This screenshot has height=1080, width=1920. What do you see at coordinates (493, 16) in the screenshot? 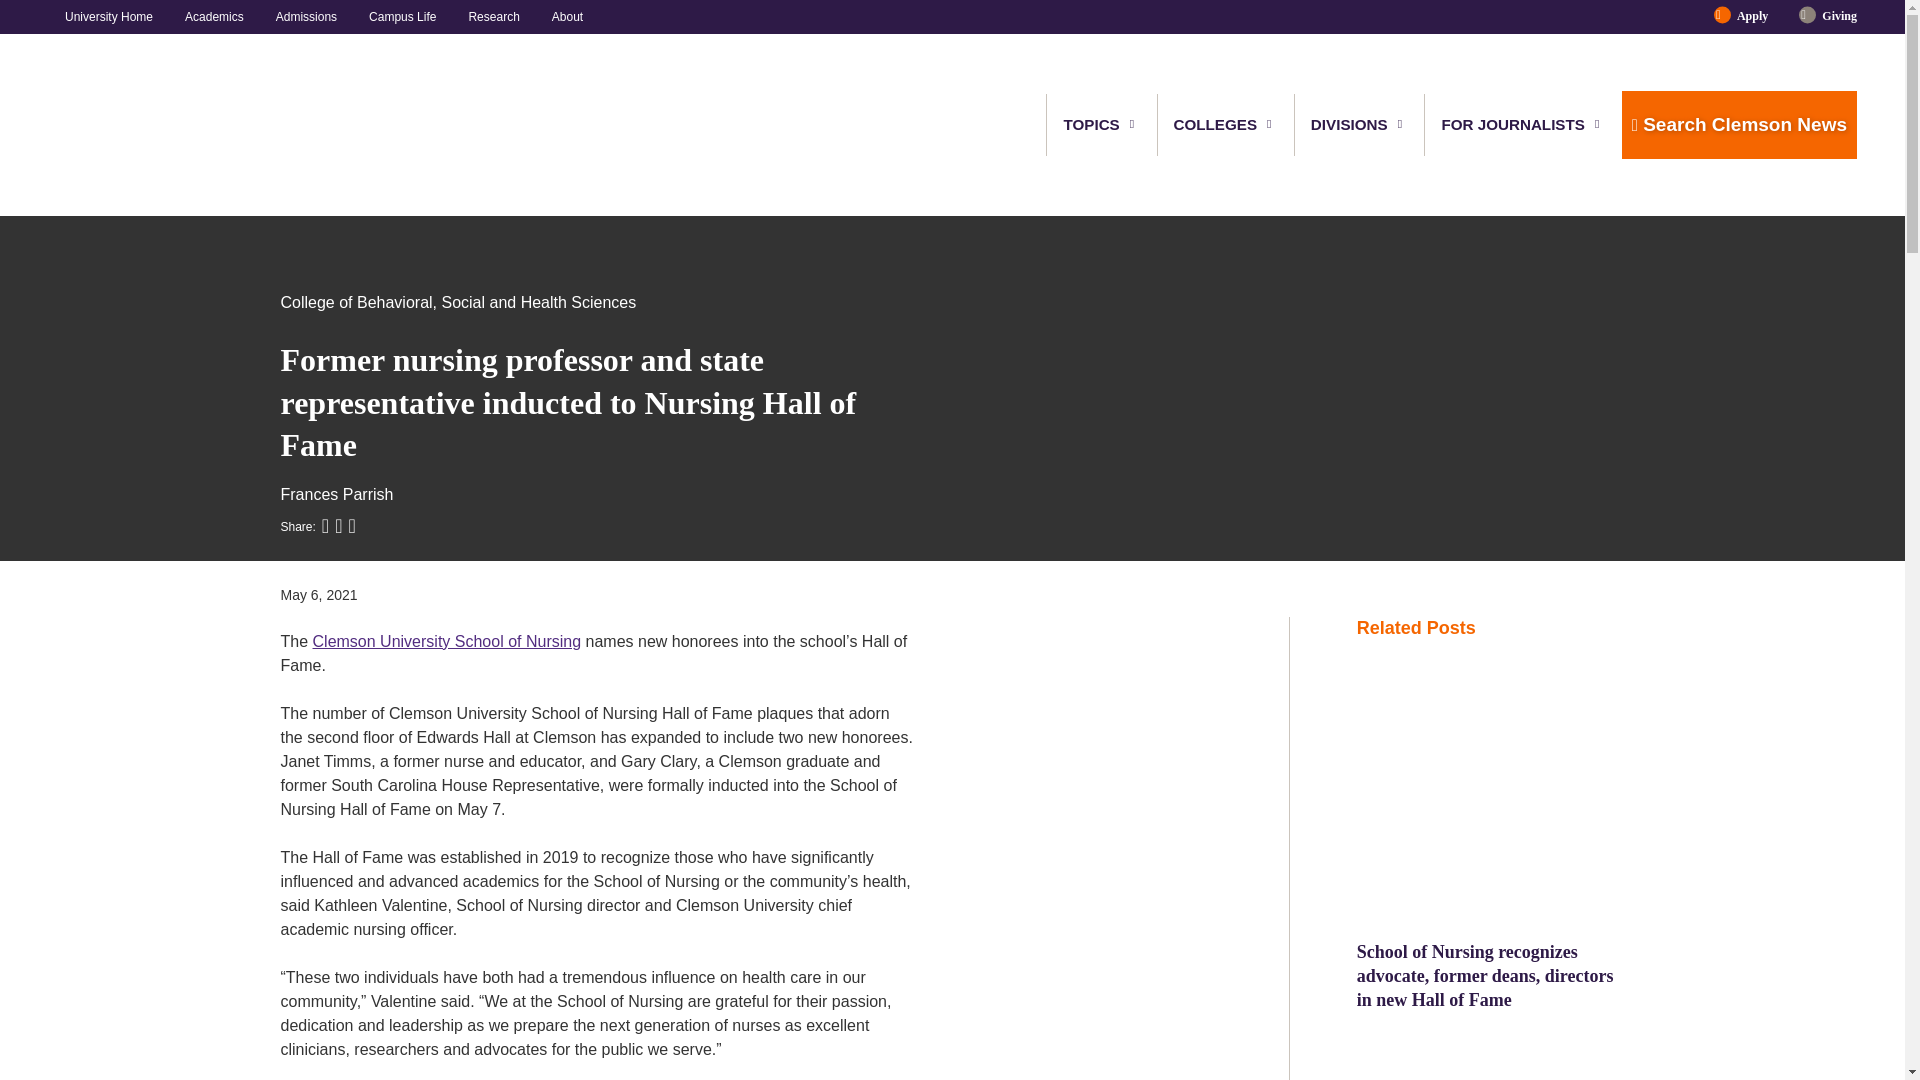
I see `Research` at bounding box center [493, 16].